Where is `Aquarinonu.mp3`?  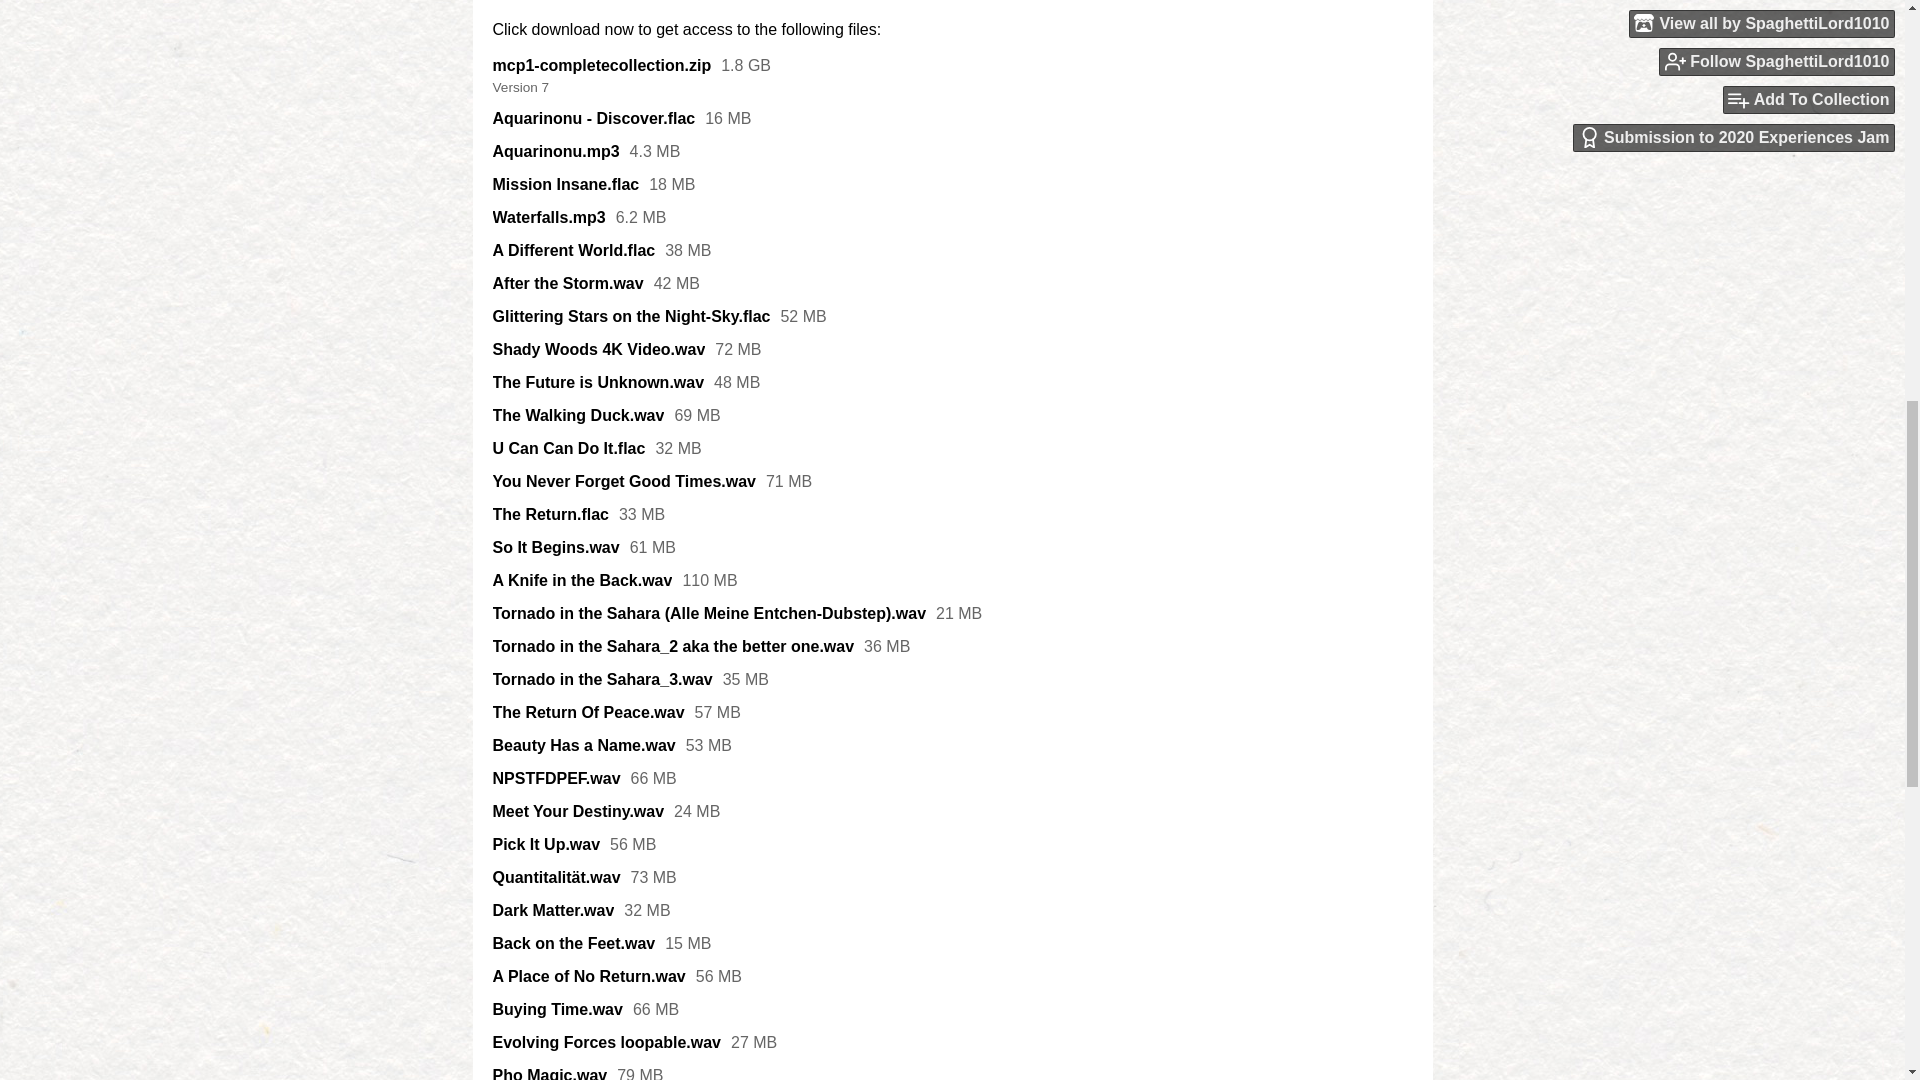
Aquarinonu.mp3 is located at coordinates (554, 151).